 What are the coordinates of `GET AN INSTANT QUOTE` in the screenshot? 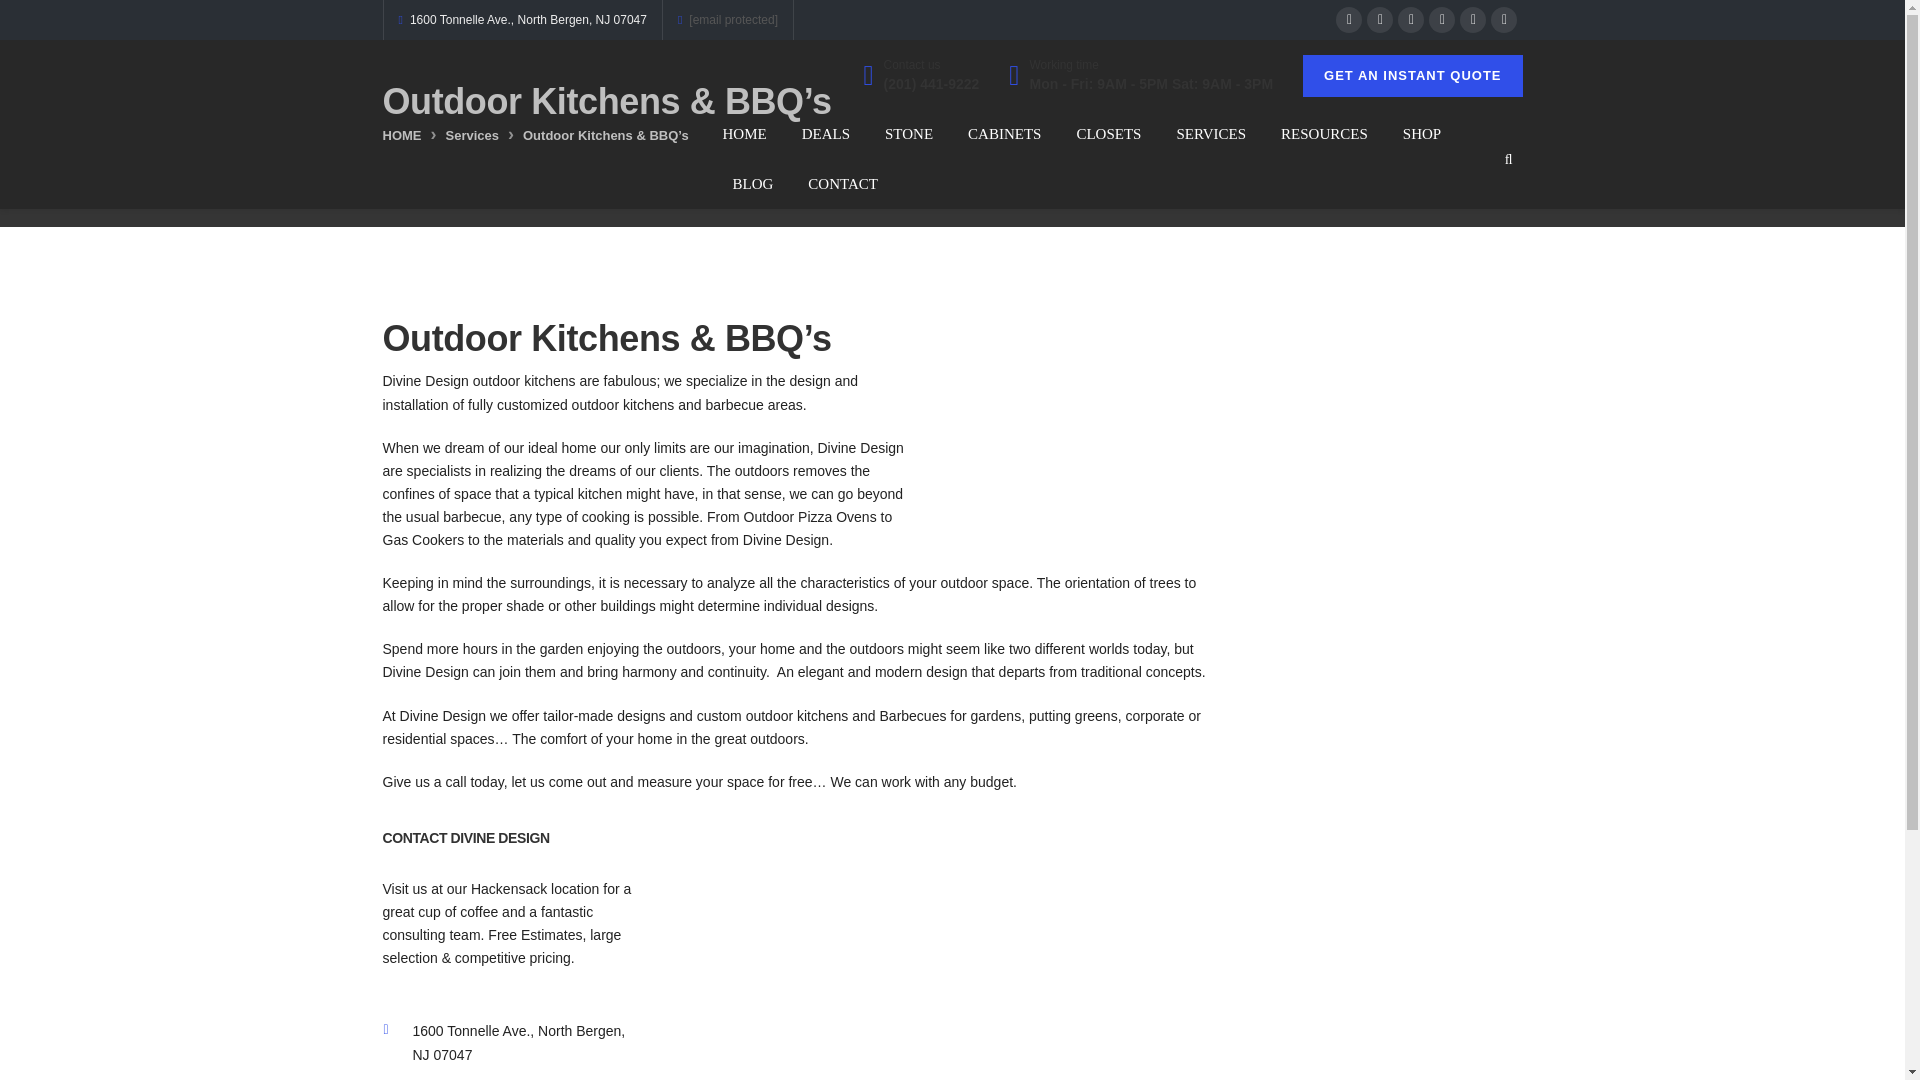 It's located at (1412, 76).